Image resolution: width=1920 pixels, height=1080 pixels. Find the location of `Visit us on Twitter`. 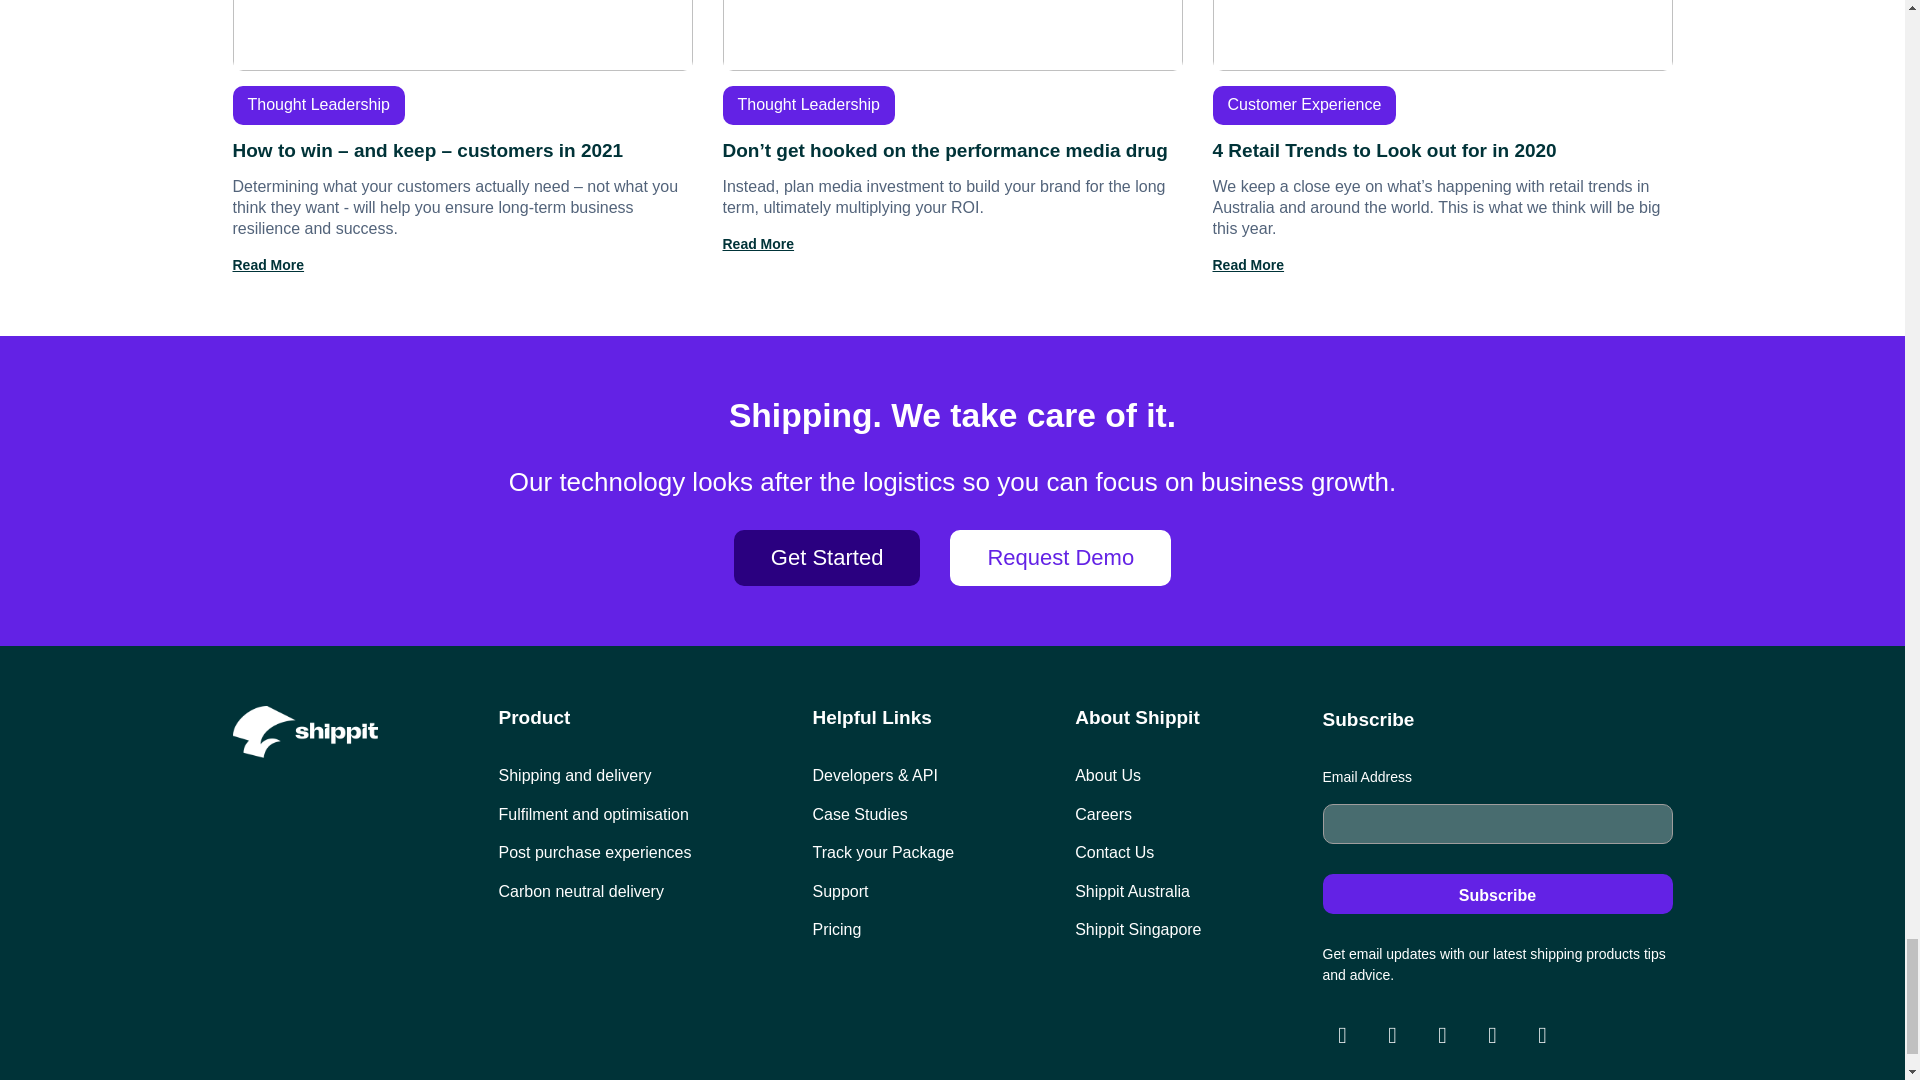

Visit us on Twitter is located at coordinates (1442, 1036).